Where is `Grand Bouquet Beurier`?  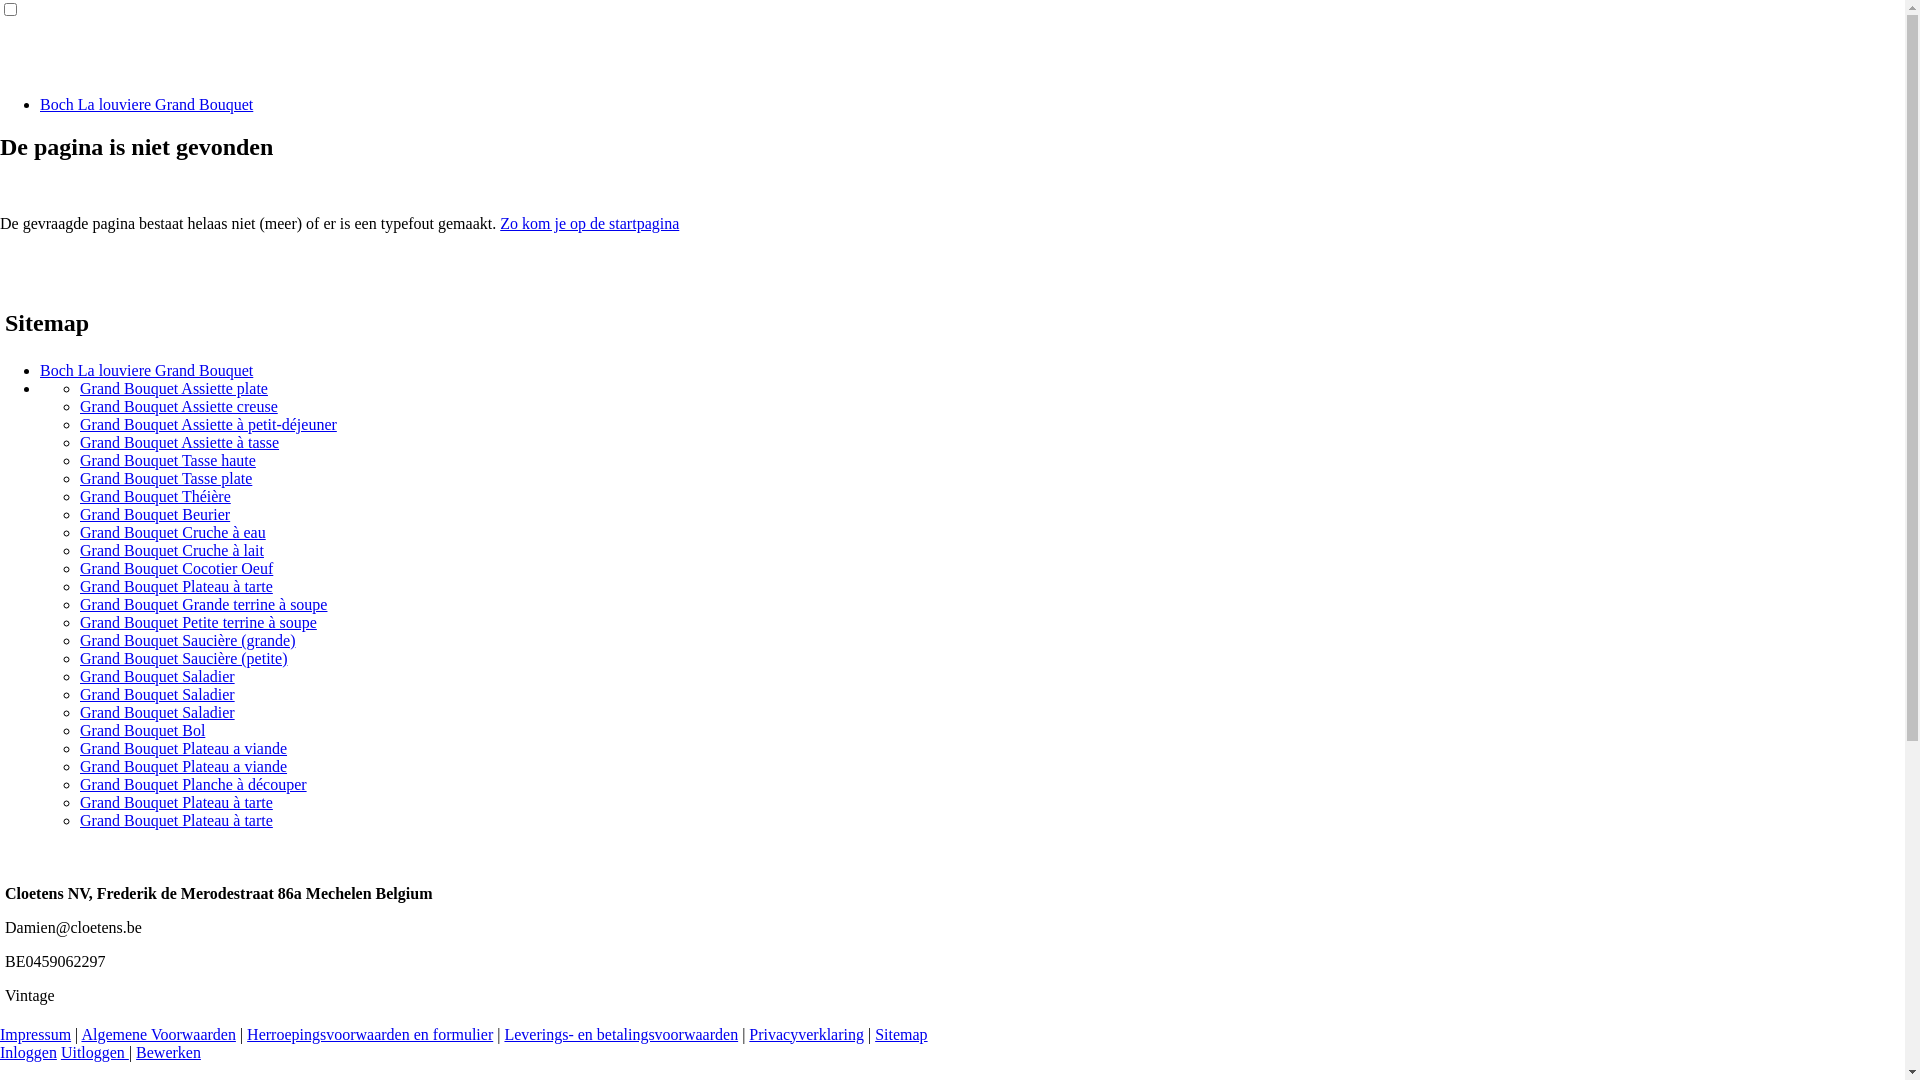
Grand Bouquet Beurier is located at coordinates (155, 514).